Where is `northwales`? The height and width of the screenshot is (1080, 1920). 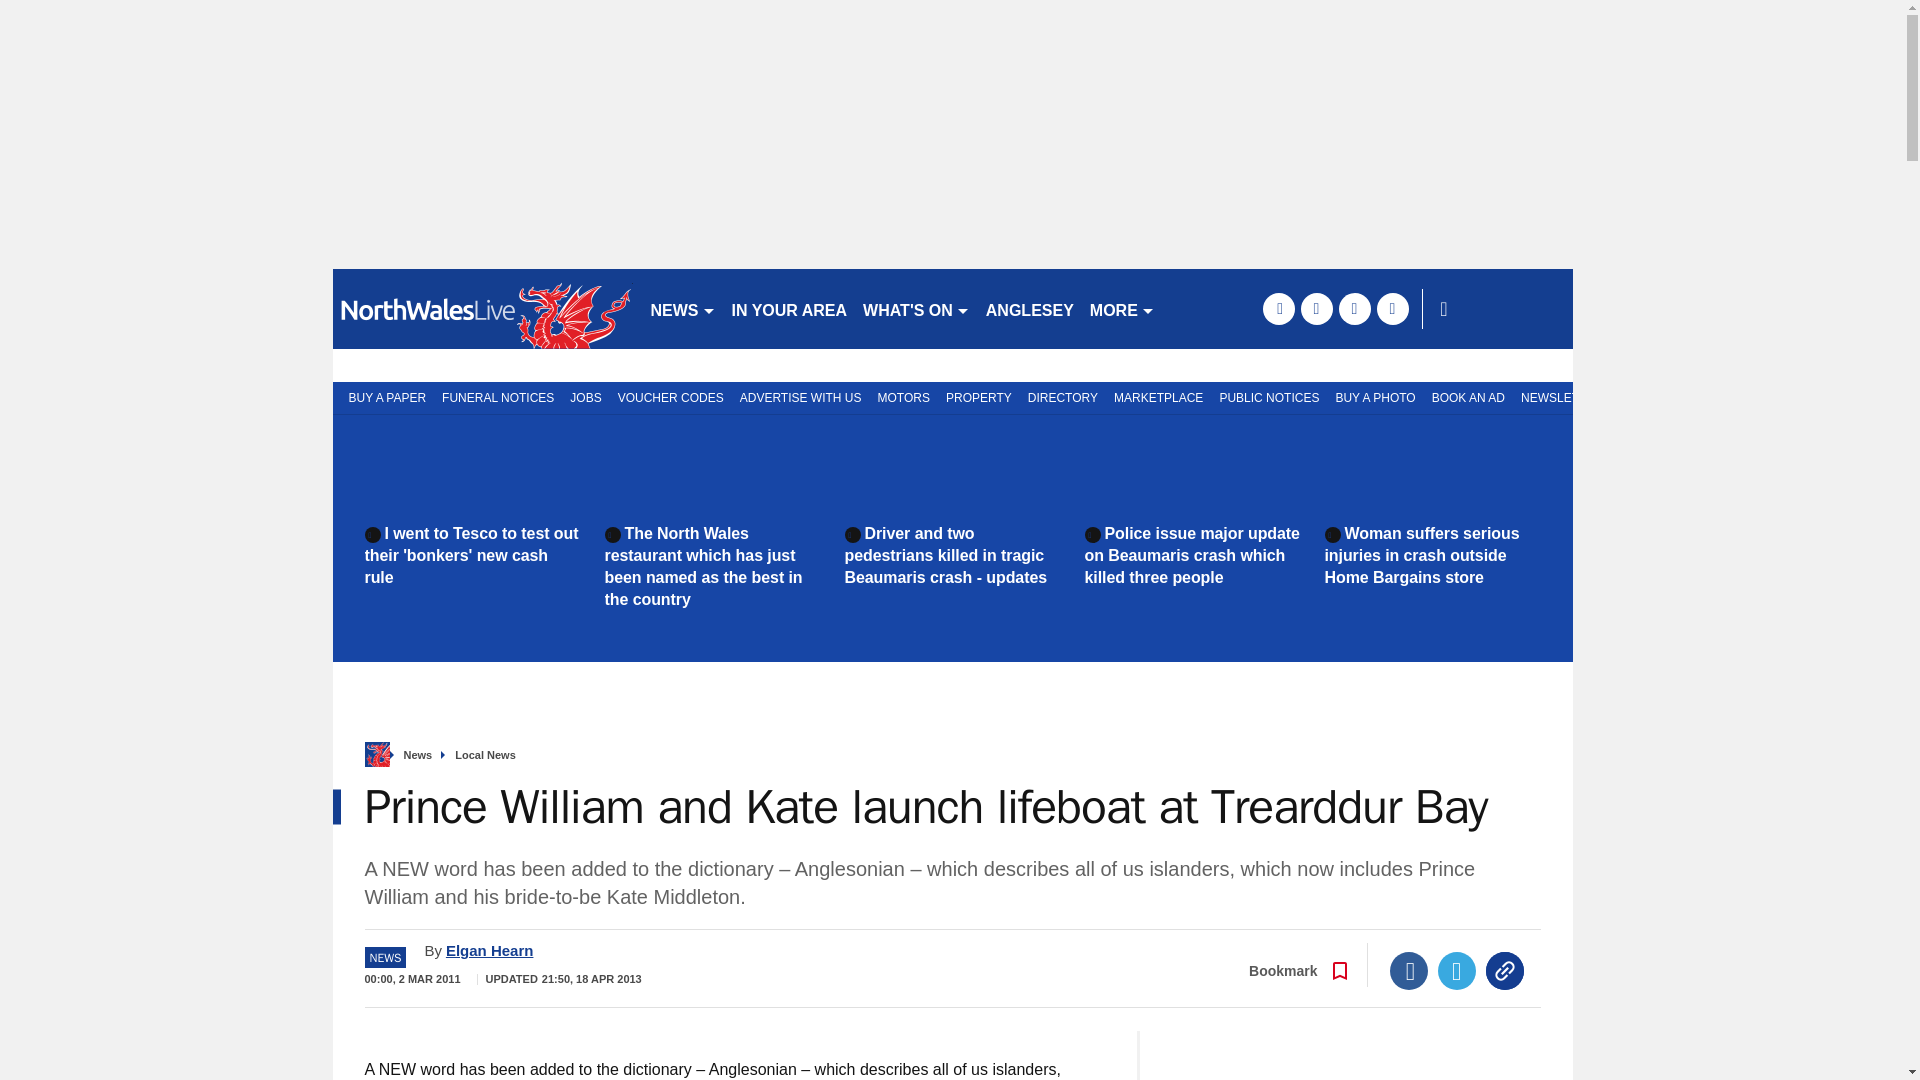
northwales is located at coordinates (482, 308).